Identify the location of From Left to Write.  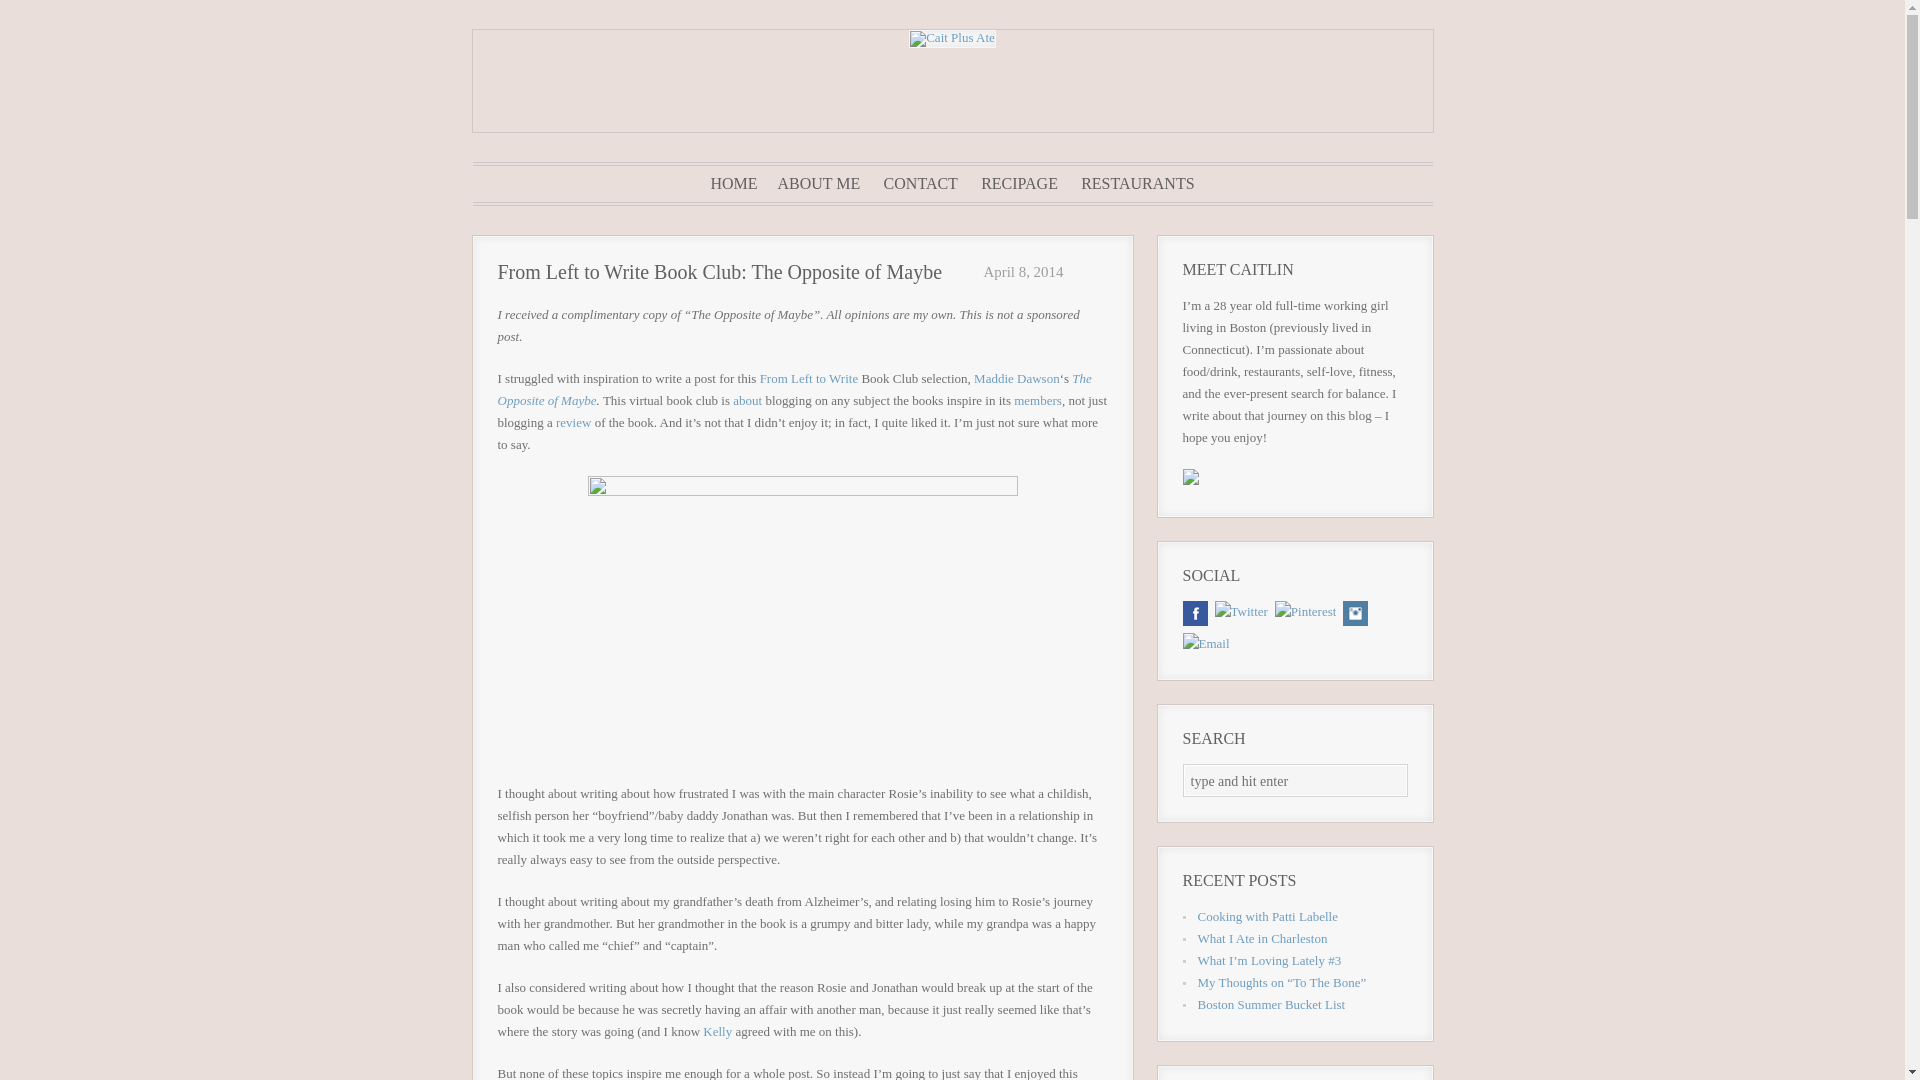
(809, 378).